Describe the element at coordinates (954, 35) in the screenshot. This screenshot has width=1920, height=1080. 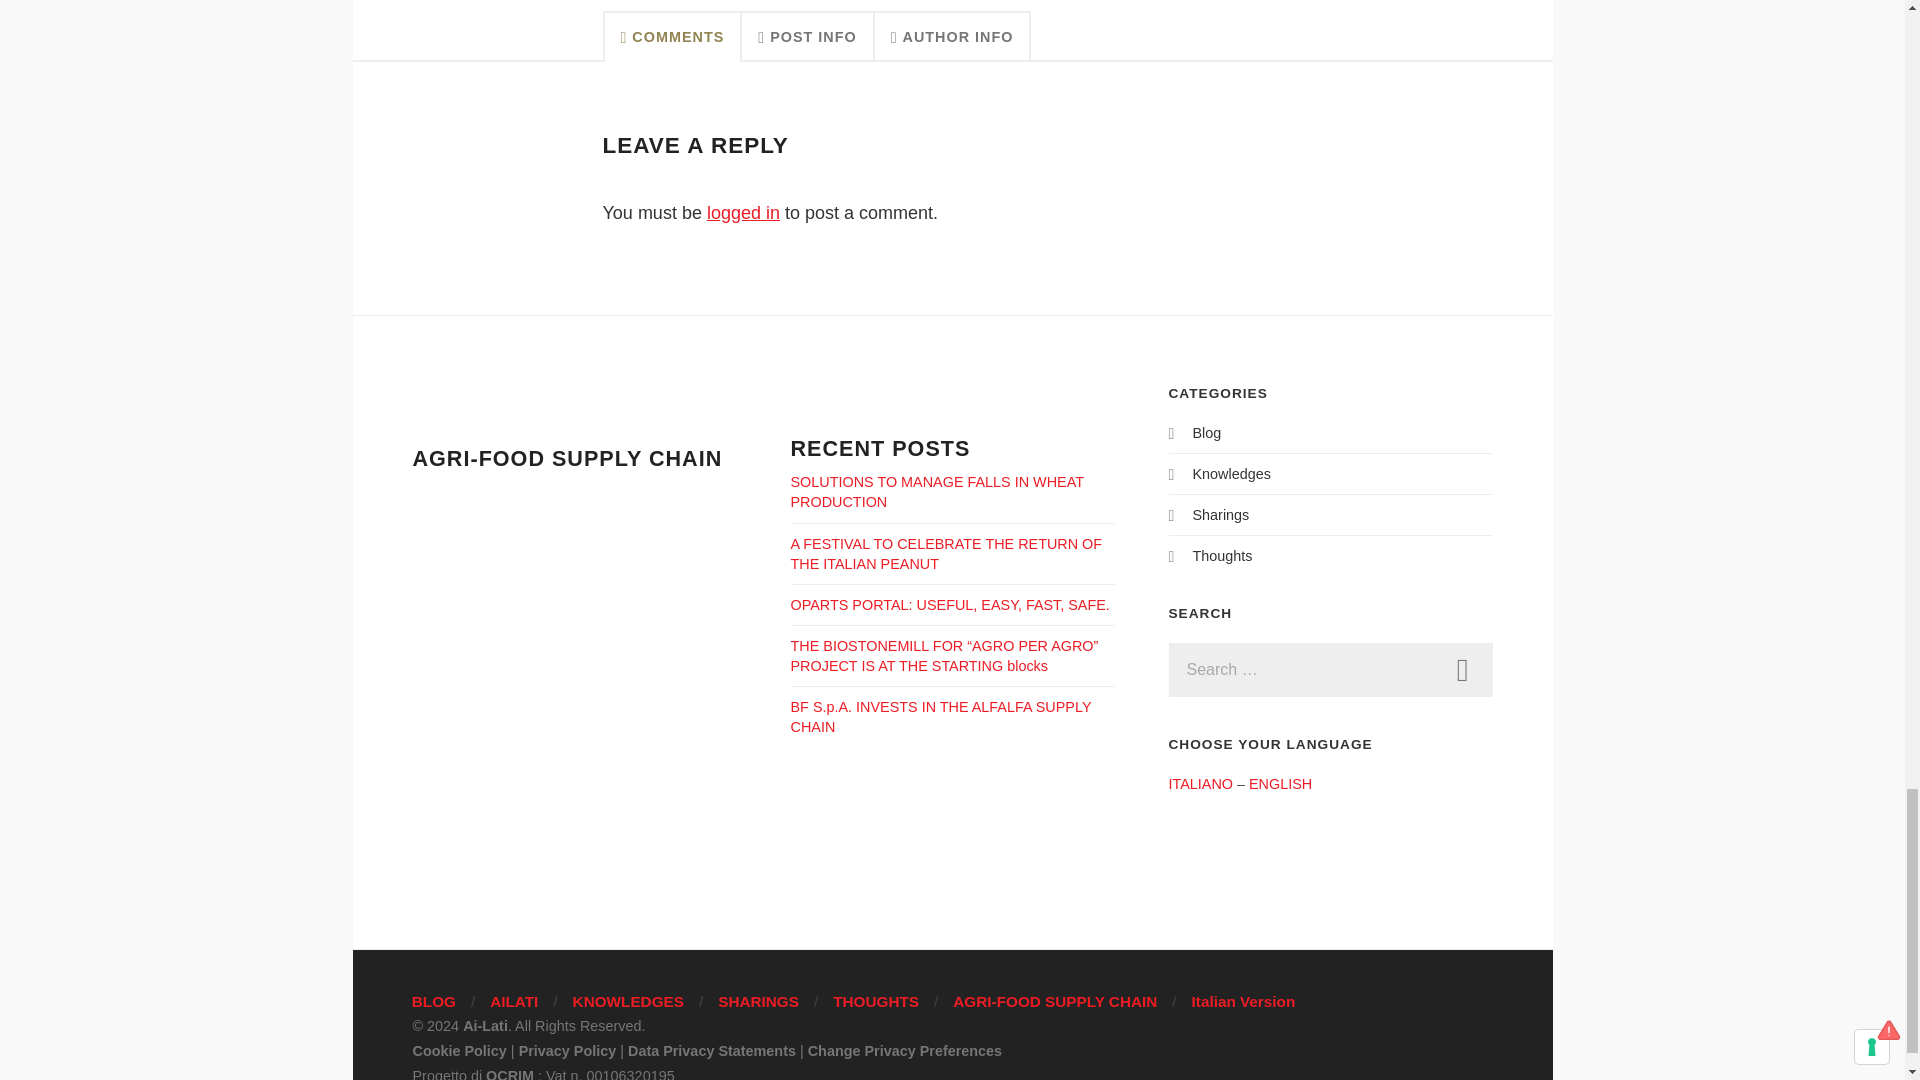
I see `AUTHOR INFO` at that location.